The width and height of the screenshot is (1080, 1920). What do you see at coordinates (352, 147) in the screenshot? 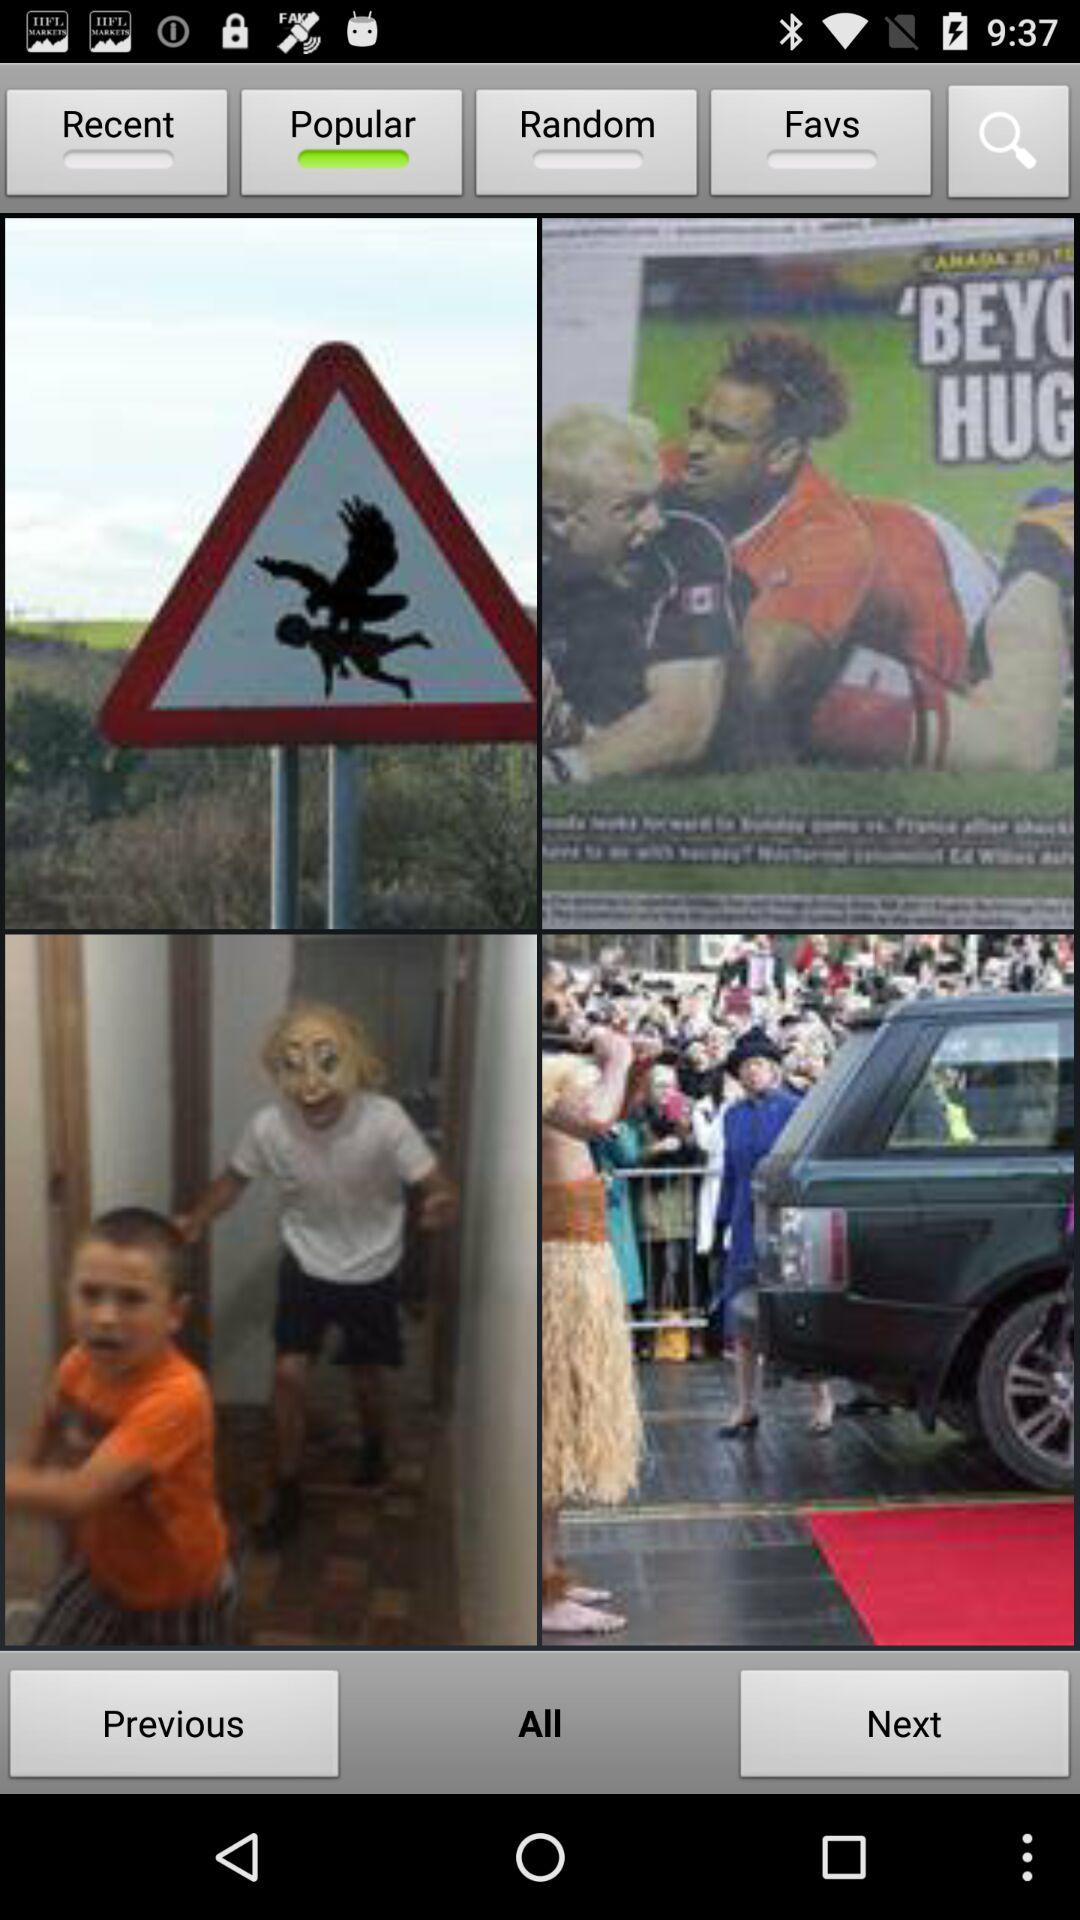
I see `jump until popular icon` at bounding box center [352, 147].